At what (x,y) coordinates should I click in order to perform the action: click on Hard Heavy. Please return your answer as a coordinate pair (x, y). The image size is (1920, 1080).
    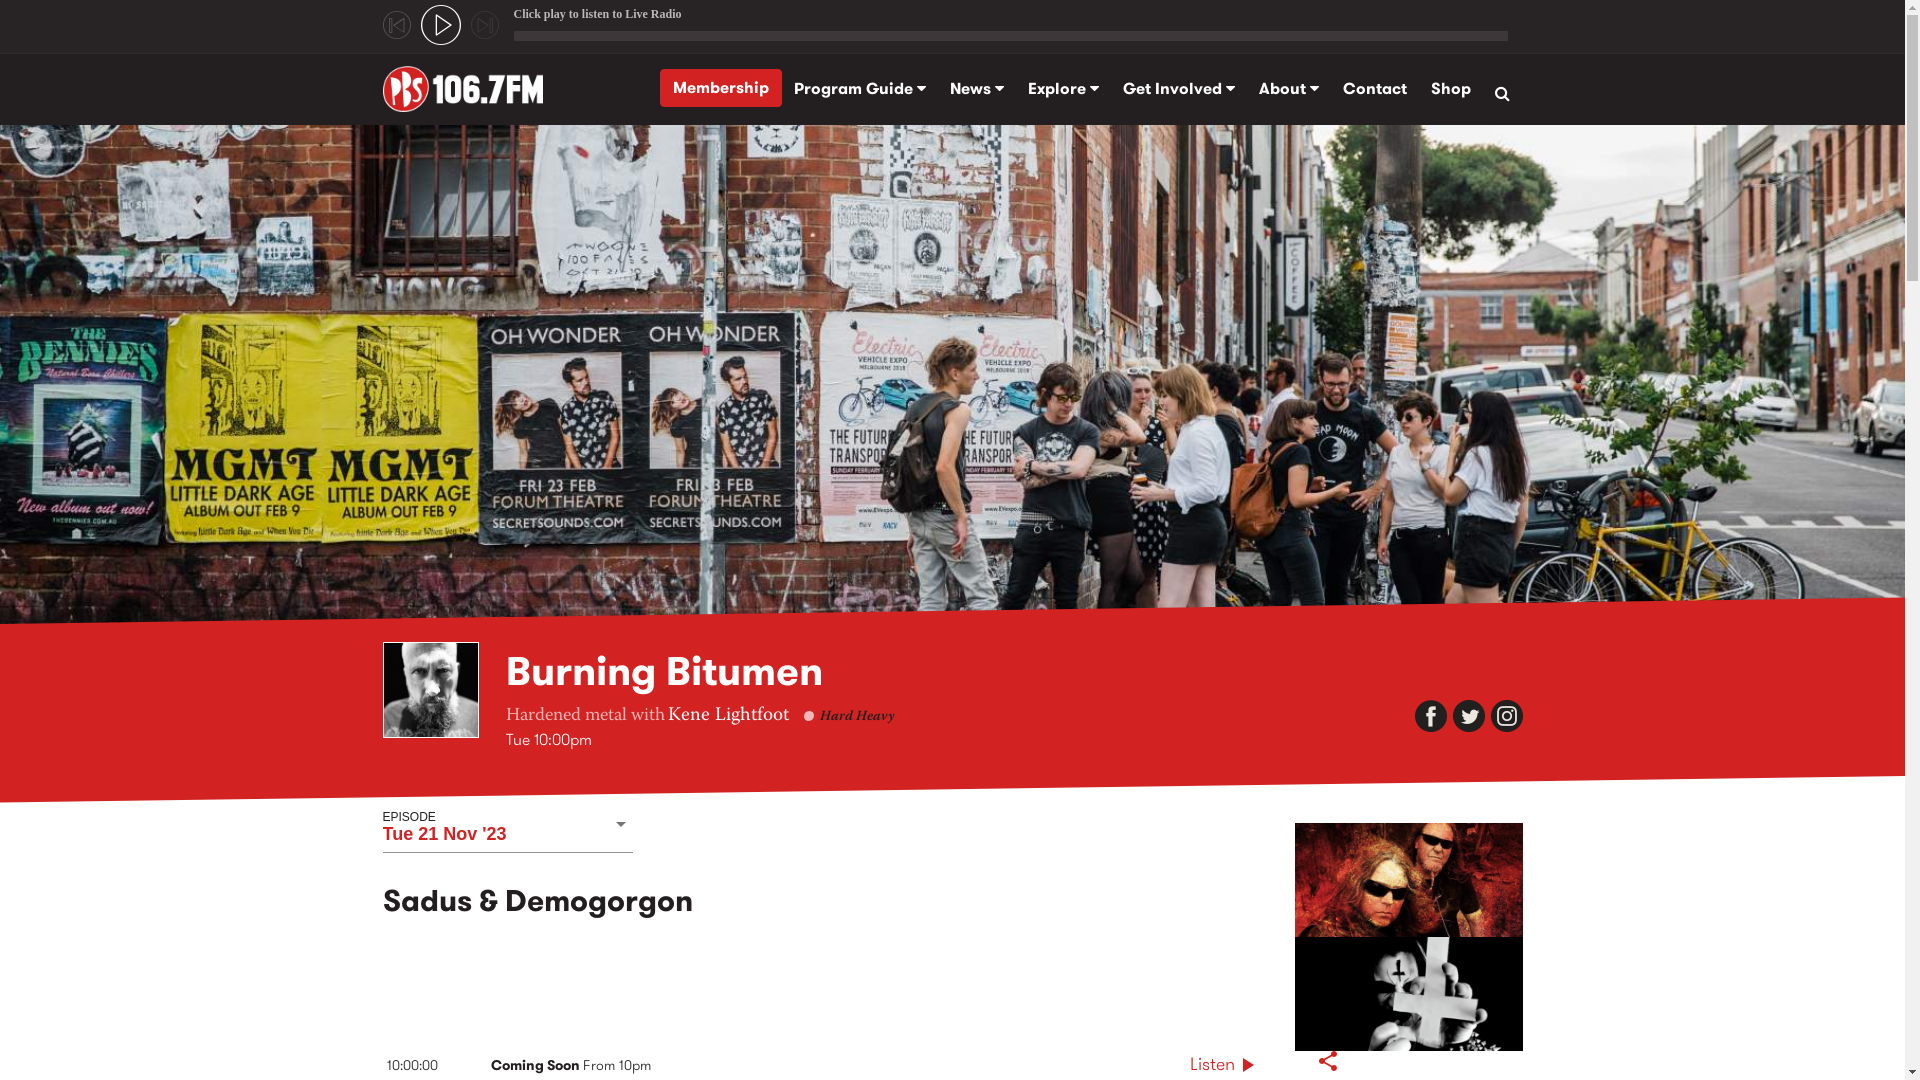
    Looking at the image, I should click on (857, 717).